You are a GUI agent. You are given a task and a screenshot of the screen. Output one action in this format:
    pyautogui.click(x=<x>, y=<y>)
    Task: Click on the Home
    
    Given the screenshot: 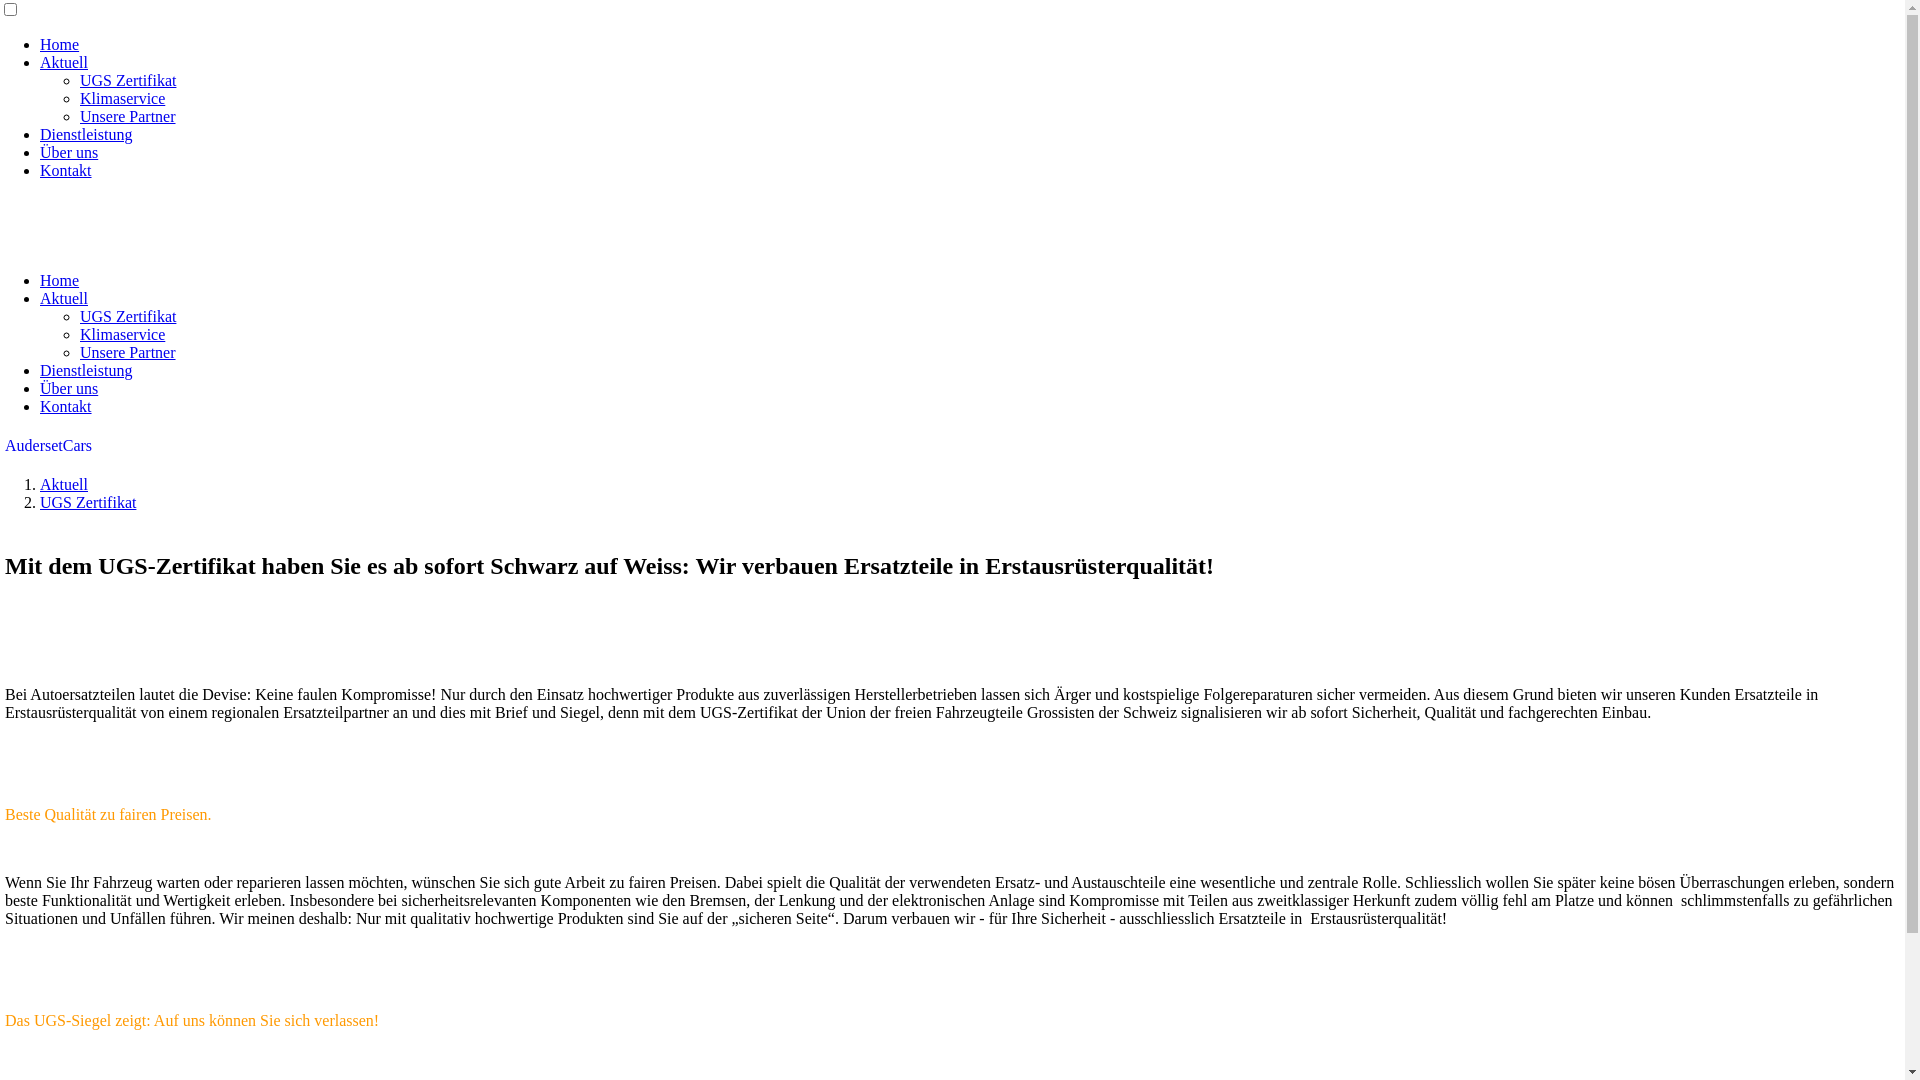 What is the action you would take?
    pyautogui.click(x=60, y=44)
    